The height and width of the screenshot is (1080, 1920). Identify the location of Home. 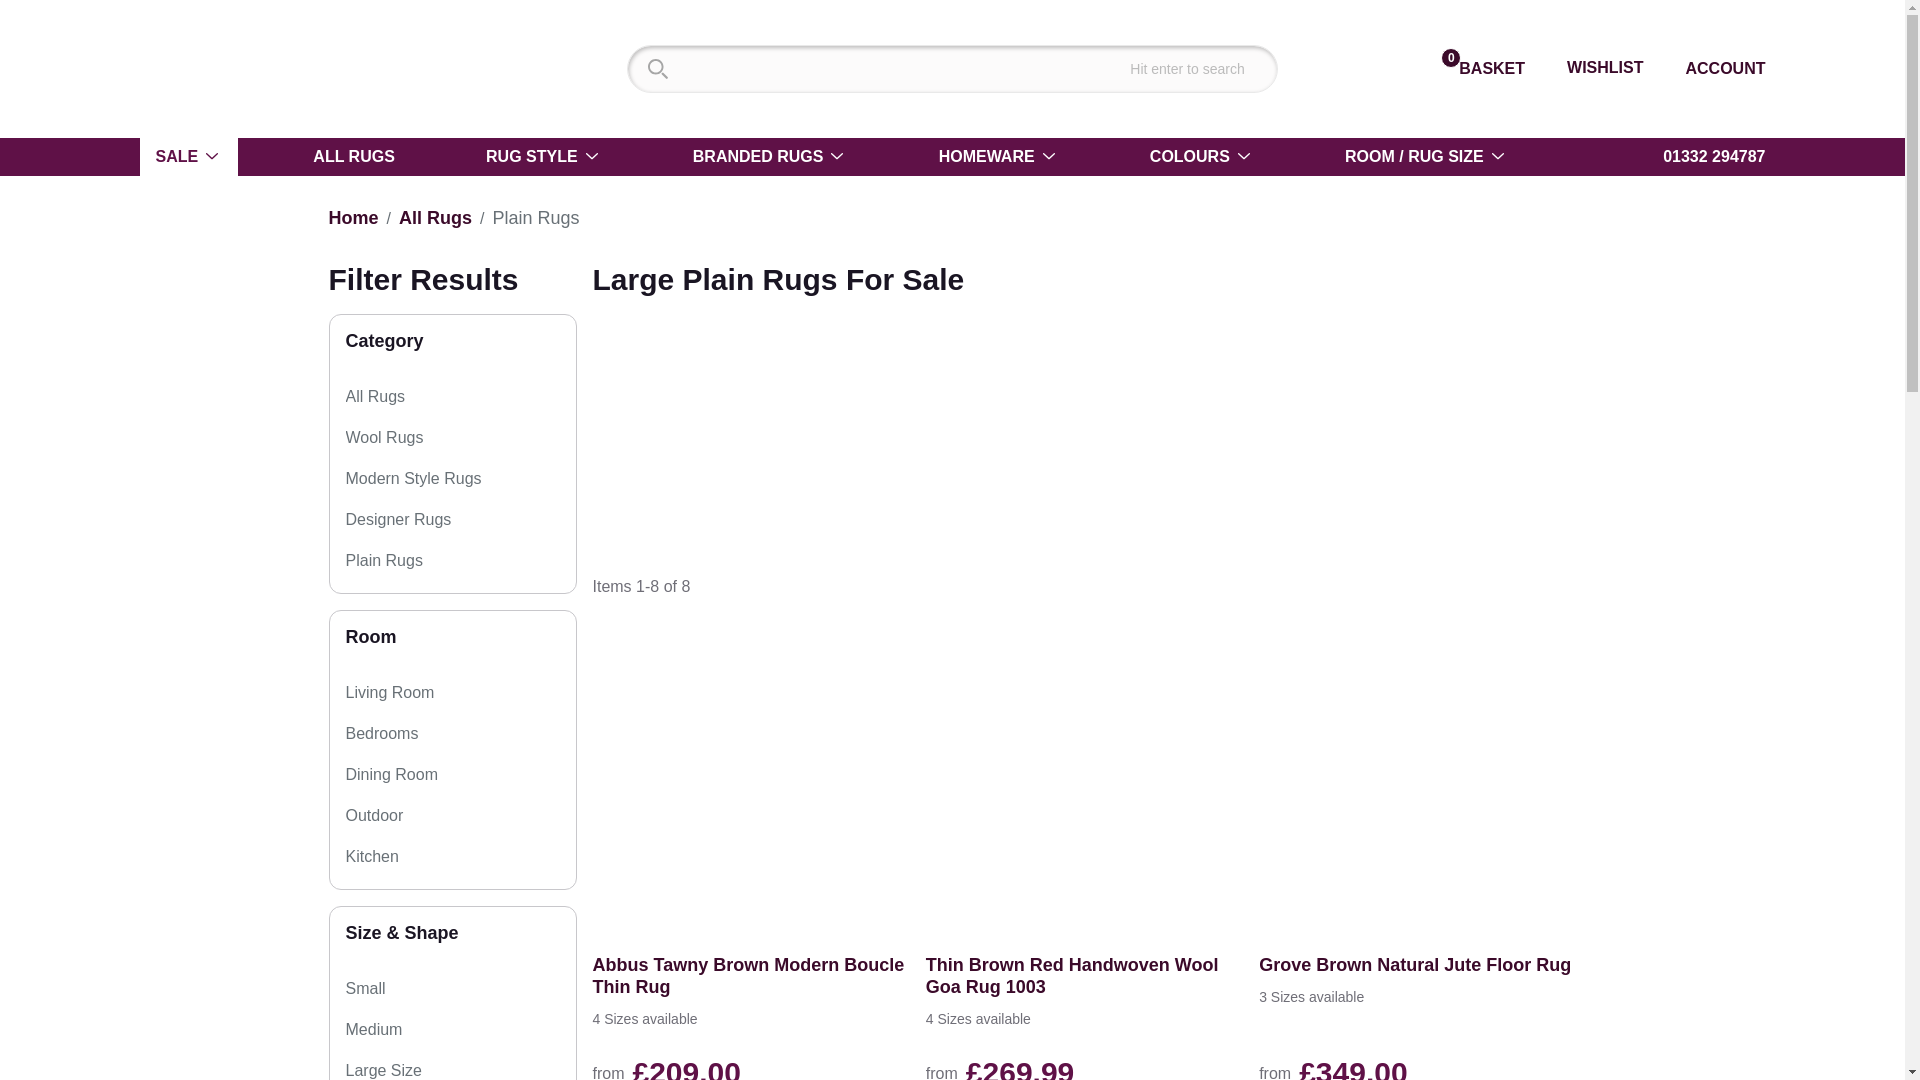
(353, 218).